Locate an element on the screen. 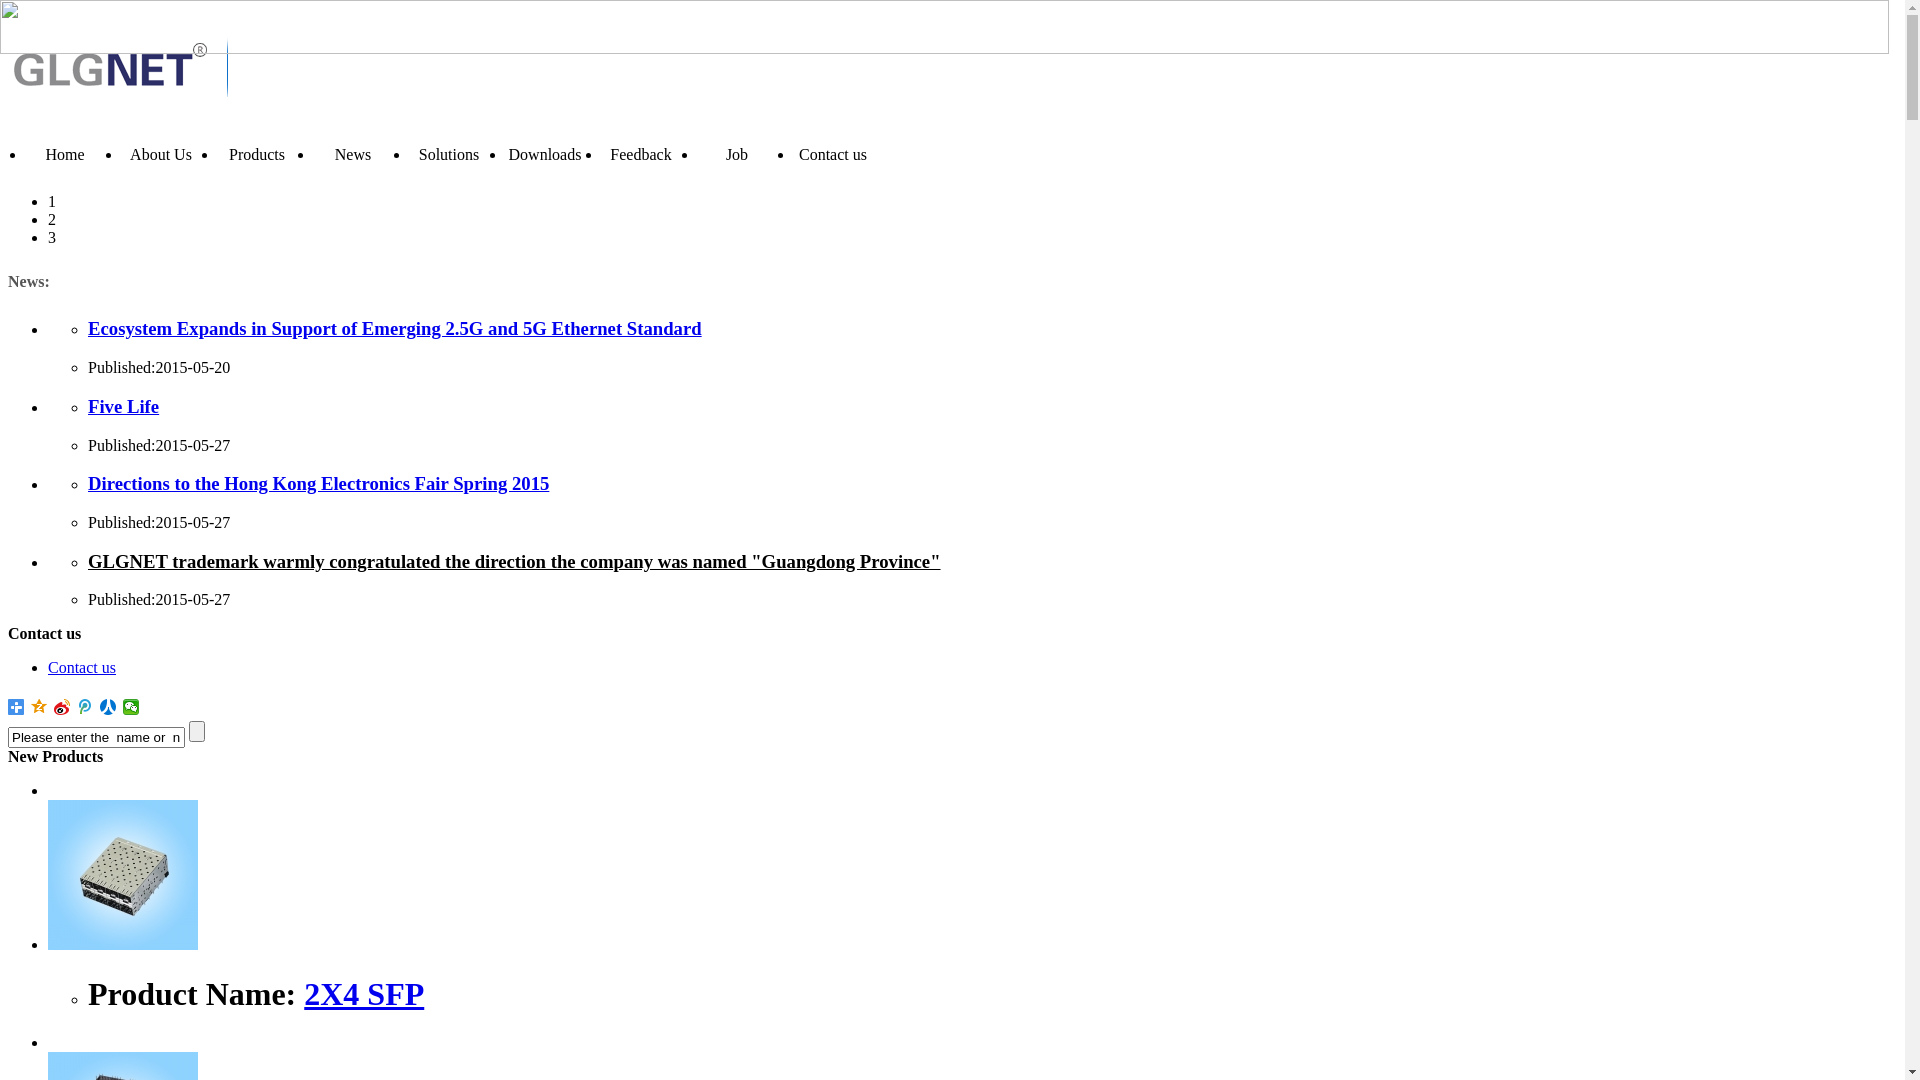 The height and width of the screenshot is (1080, 1920). 2X4 SFP is located at coordinates (123, 944).